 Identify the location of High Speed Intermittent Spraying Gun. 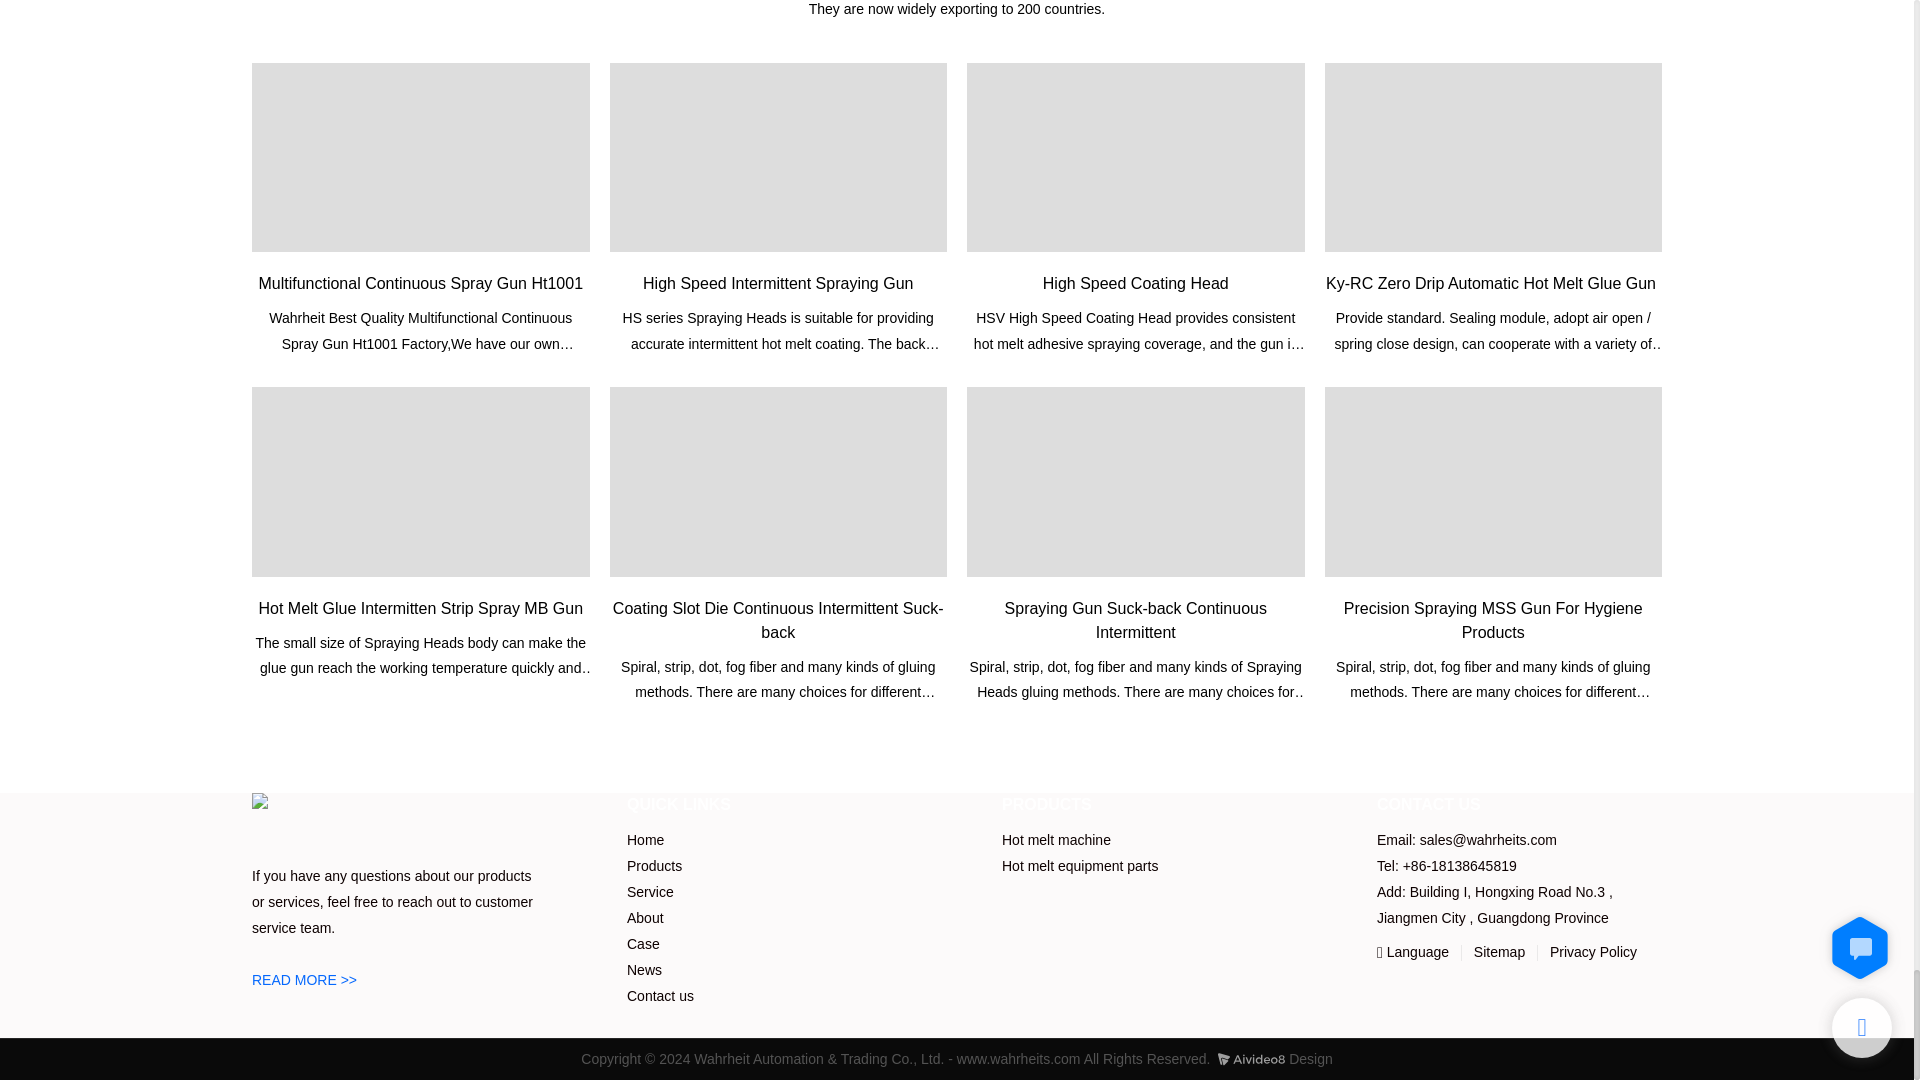
(779, 157).